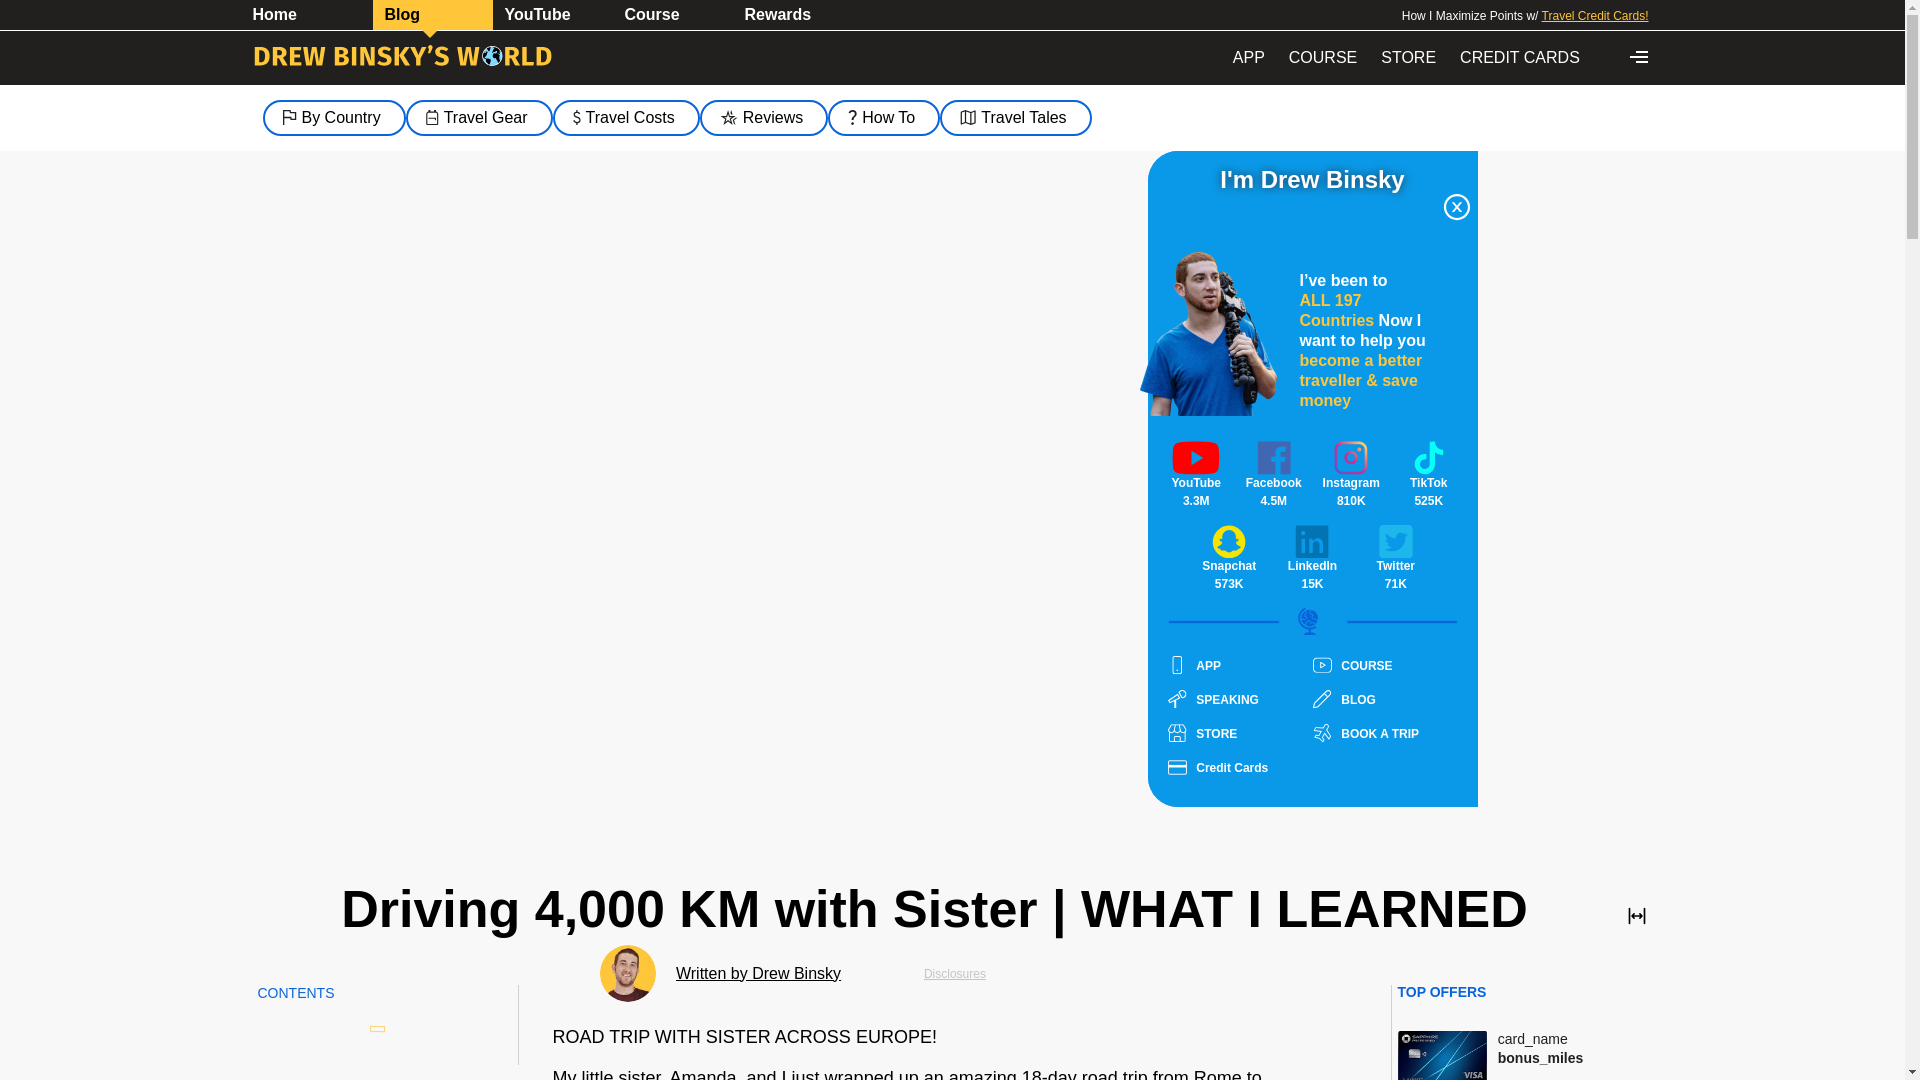 The width and height of the screenshot is (1920, 1080). I want to click on Course, so click(672, 15).